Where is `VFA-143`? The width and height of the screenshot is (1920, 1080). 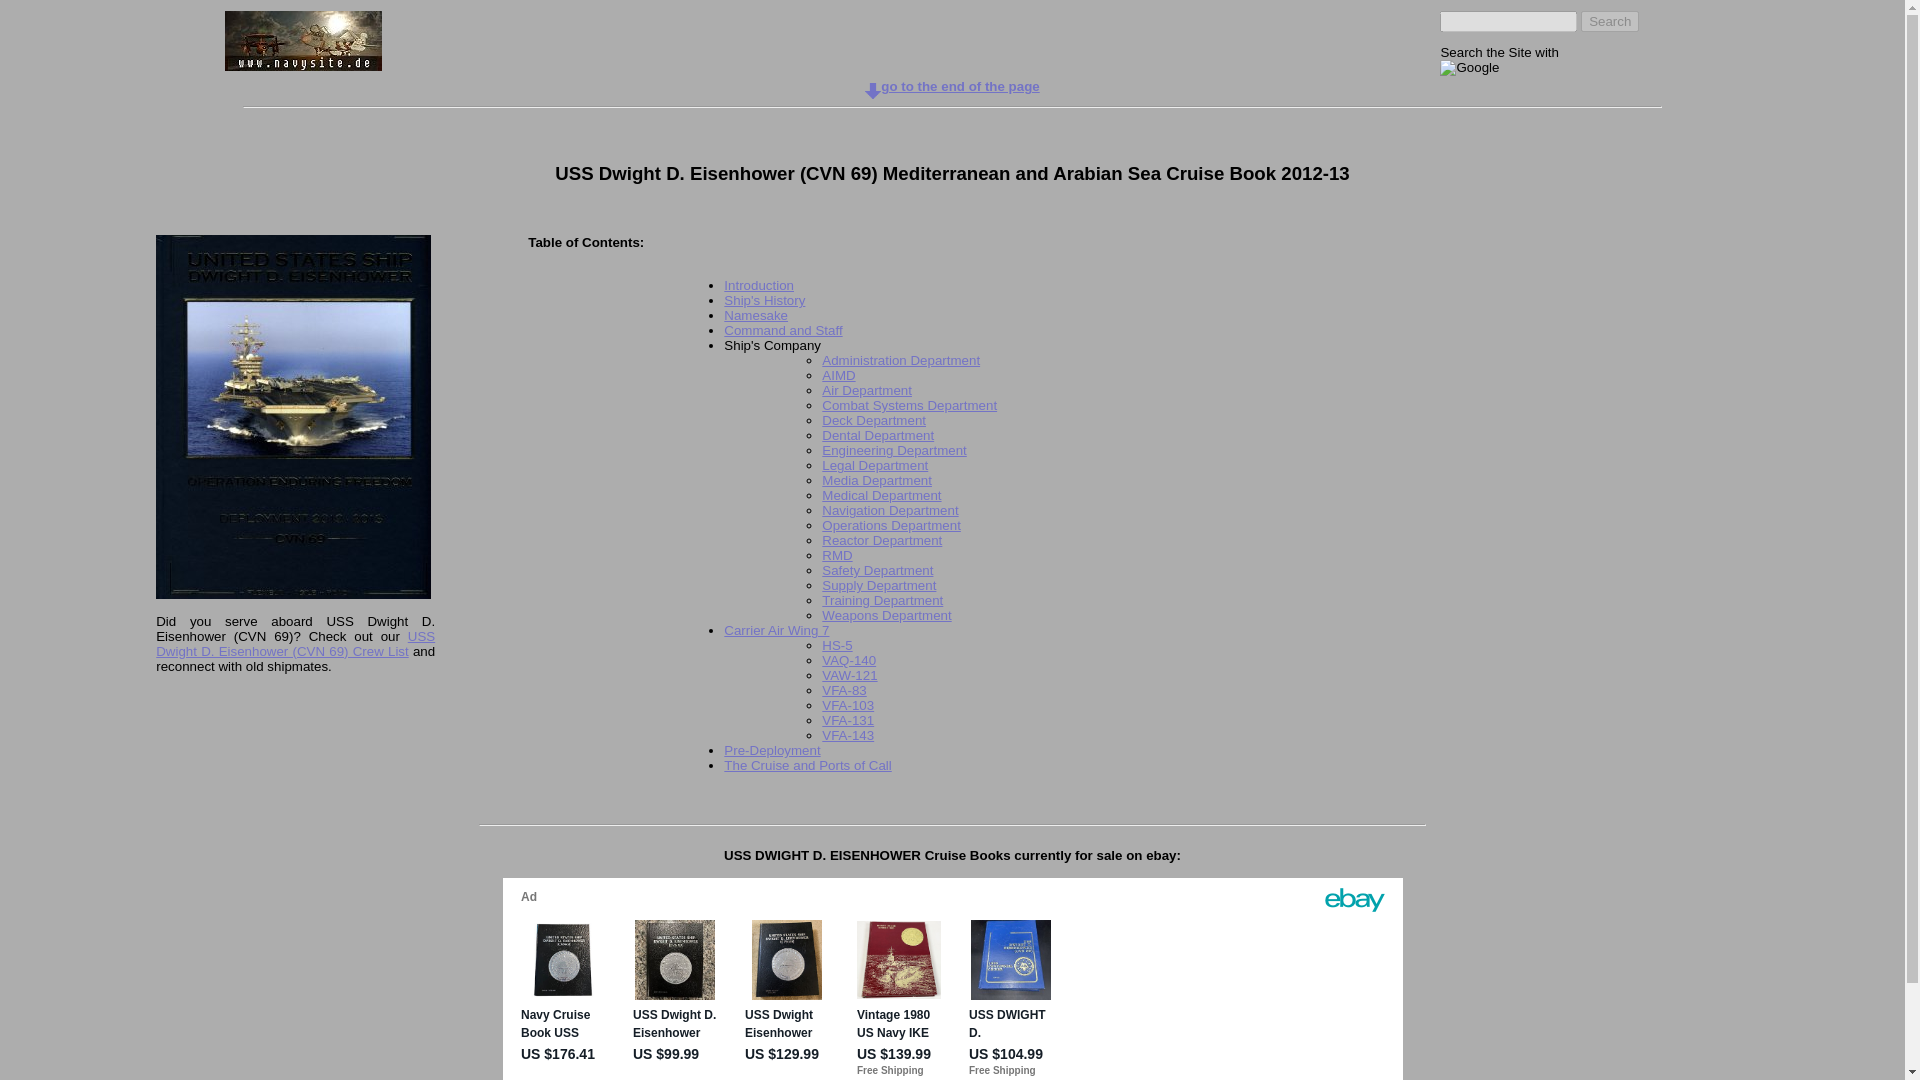 VFA-143 is located at coordinates (847, 735).